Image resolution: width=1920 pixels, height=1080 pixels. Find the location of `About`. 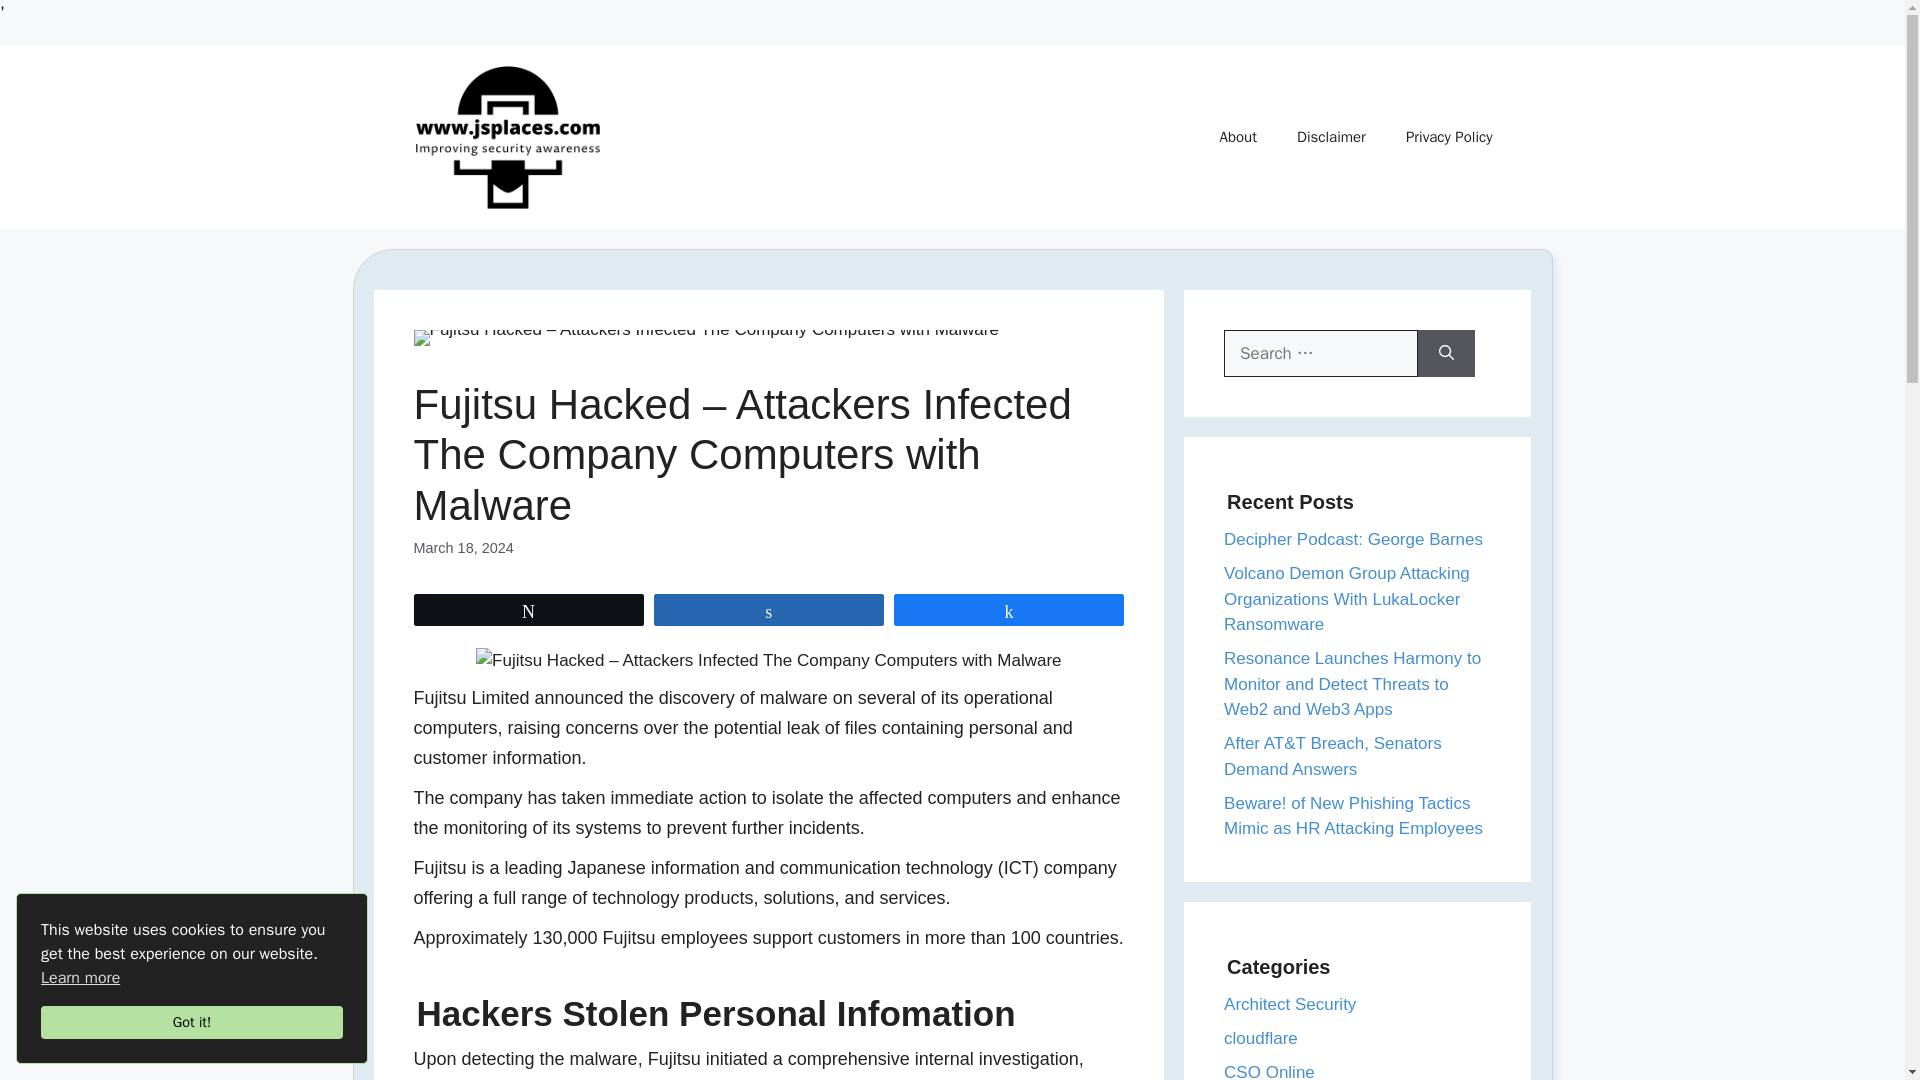

About is located at coordinates (1238, 136).